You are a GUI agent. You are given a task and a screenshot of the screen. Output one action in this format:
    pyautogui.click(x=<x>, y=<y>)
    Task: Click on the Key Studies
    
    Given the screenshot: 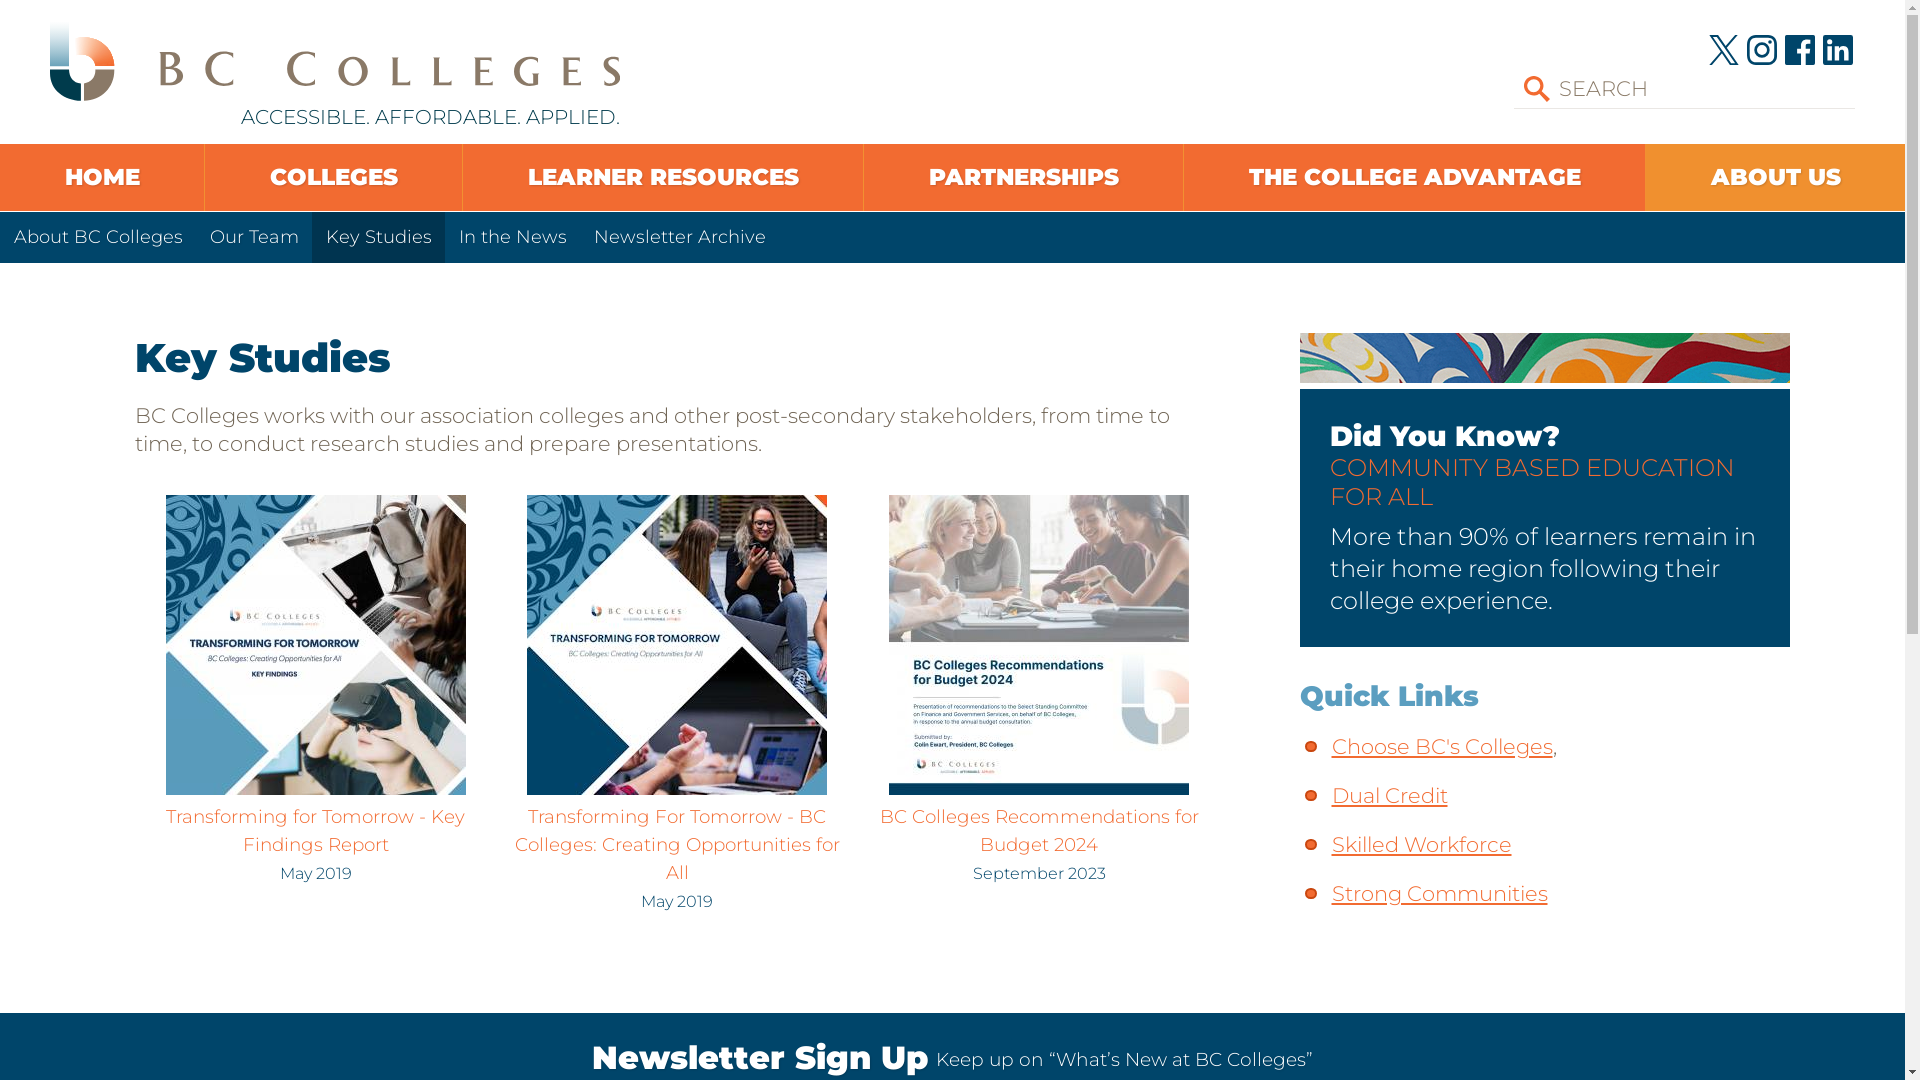 What is the action you would take?
    pyautogui.click(x=378, y=238)
    